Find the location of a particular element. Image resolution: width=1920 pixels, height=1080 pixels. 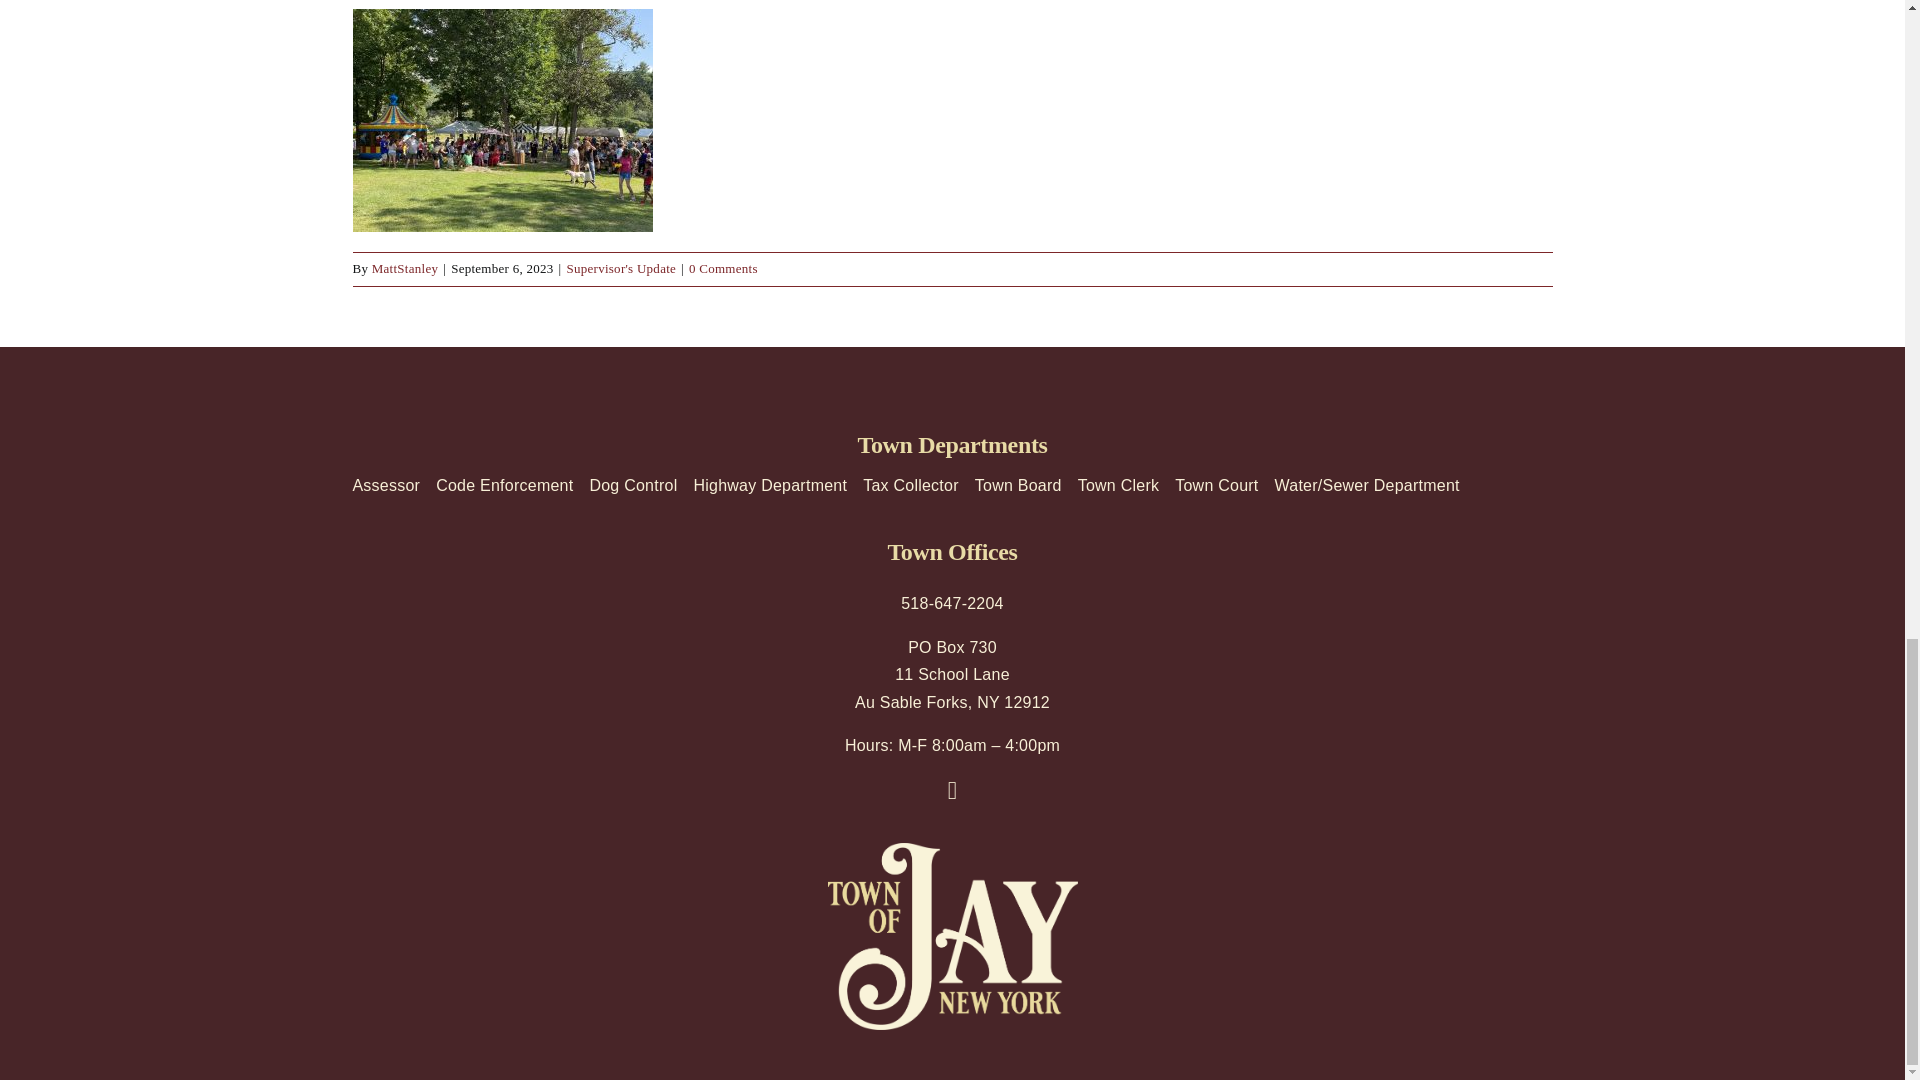

Posts by MattStanley is located at coordinates (406, 268).